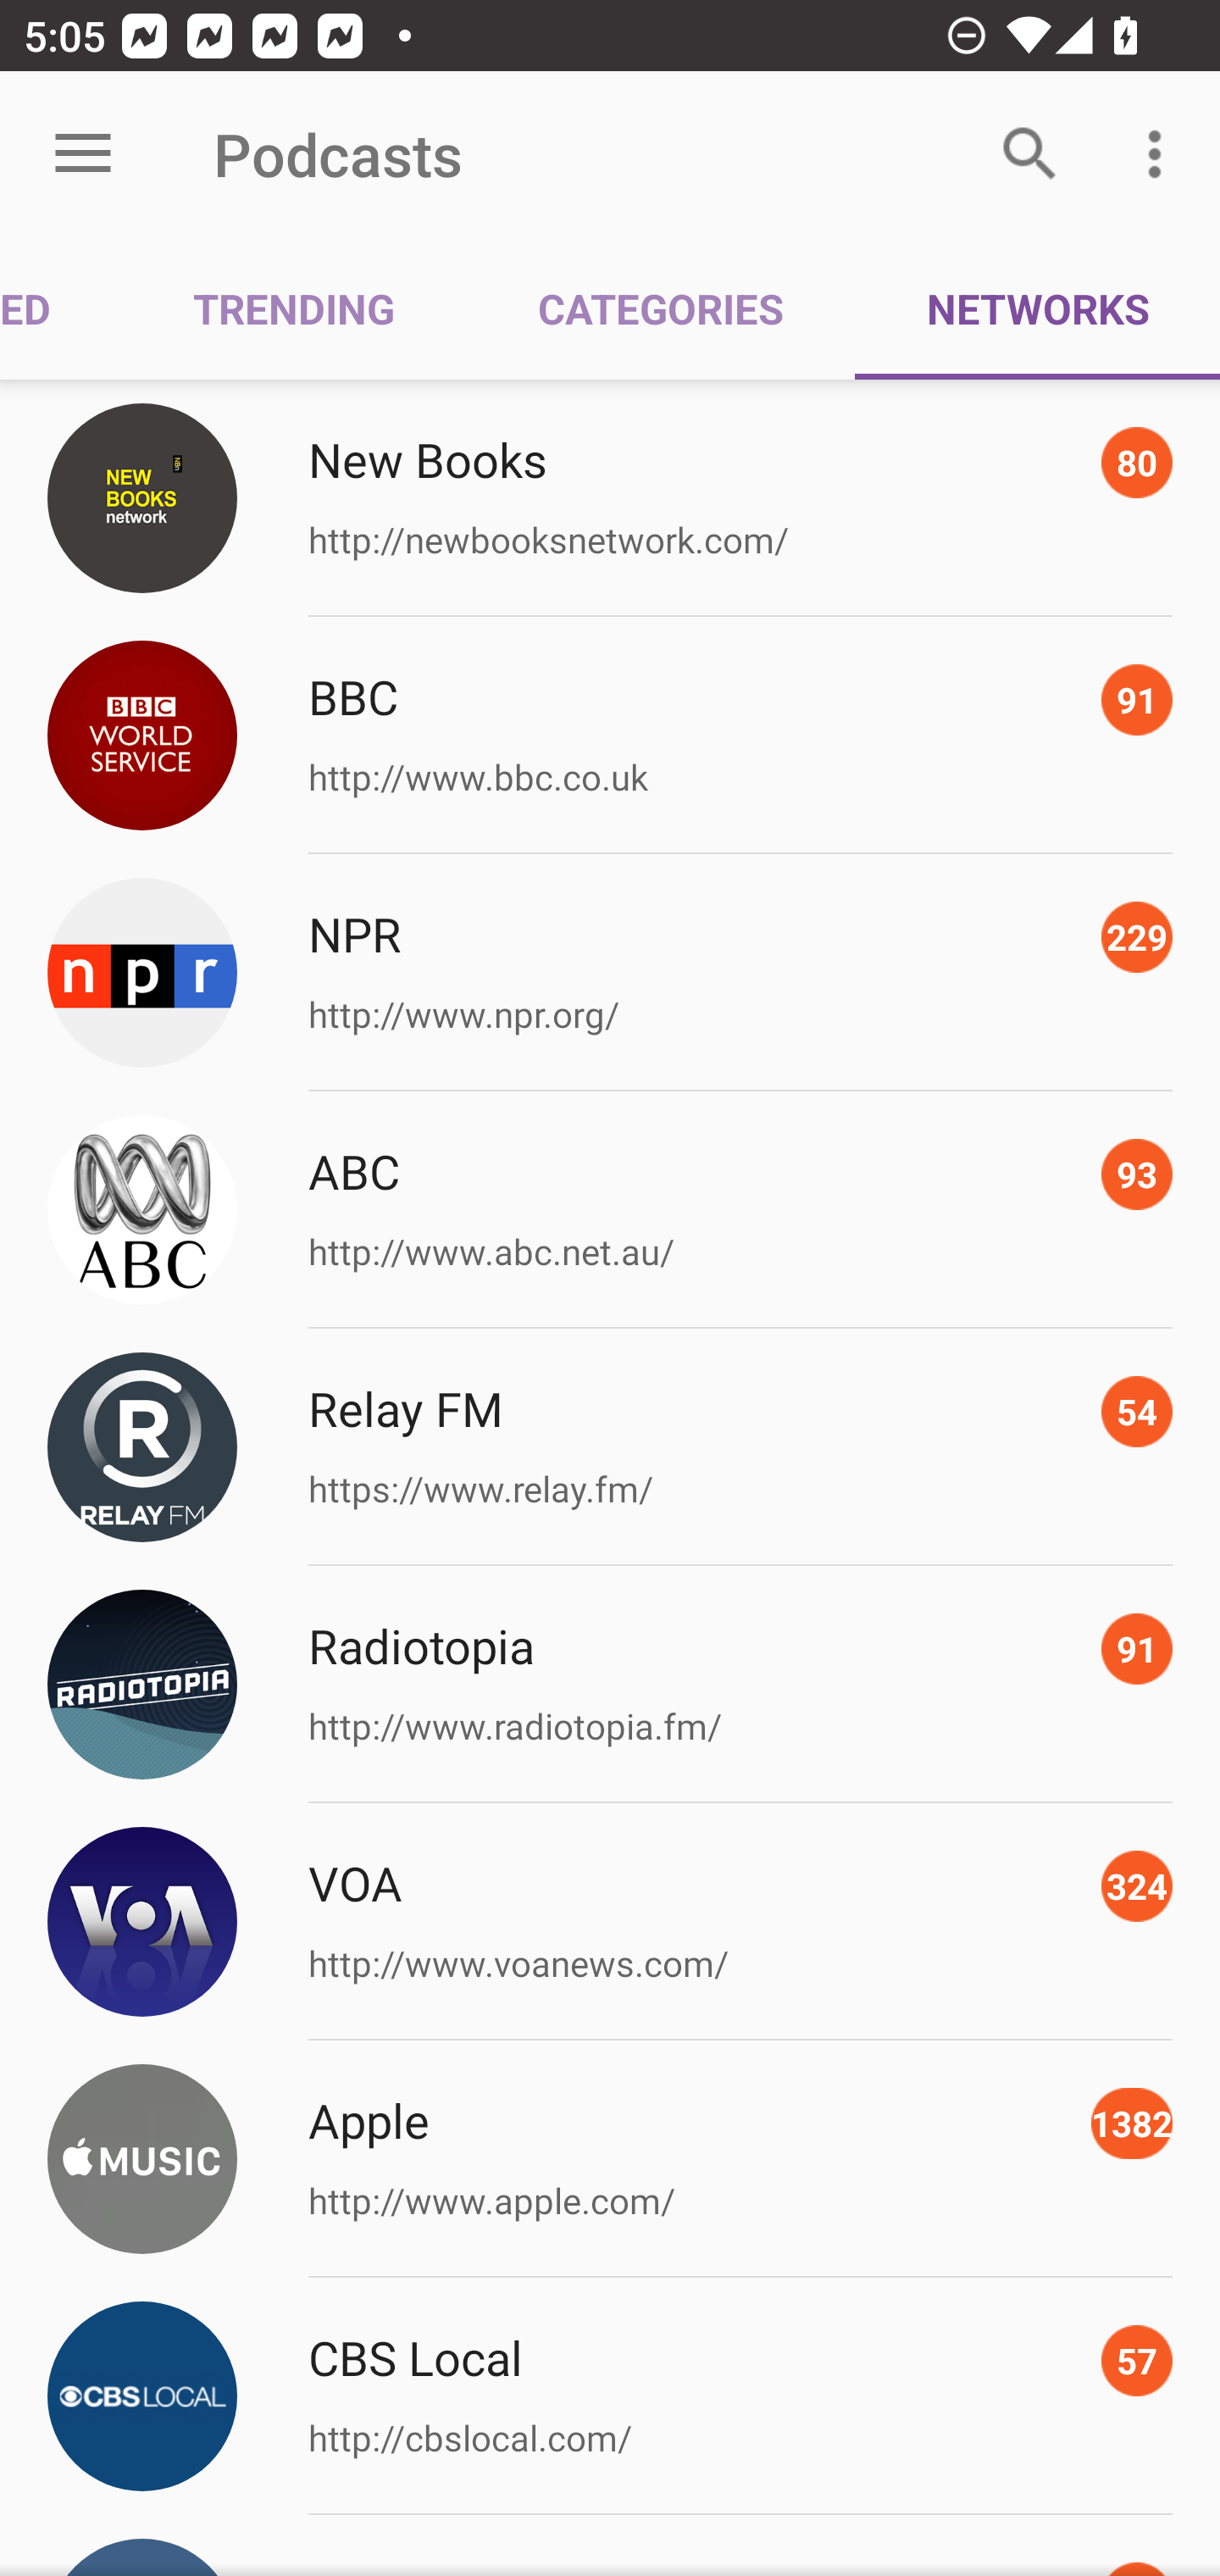 The height and width of the screenshot is (2576, 1220). What do you see at coordinates (294, 307) in the screenshot?
I see `TRENDING` at bounding box center [294, 307].